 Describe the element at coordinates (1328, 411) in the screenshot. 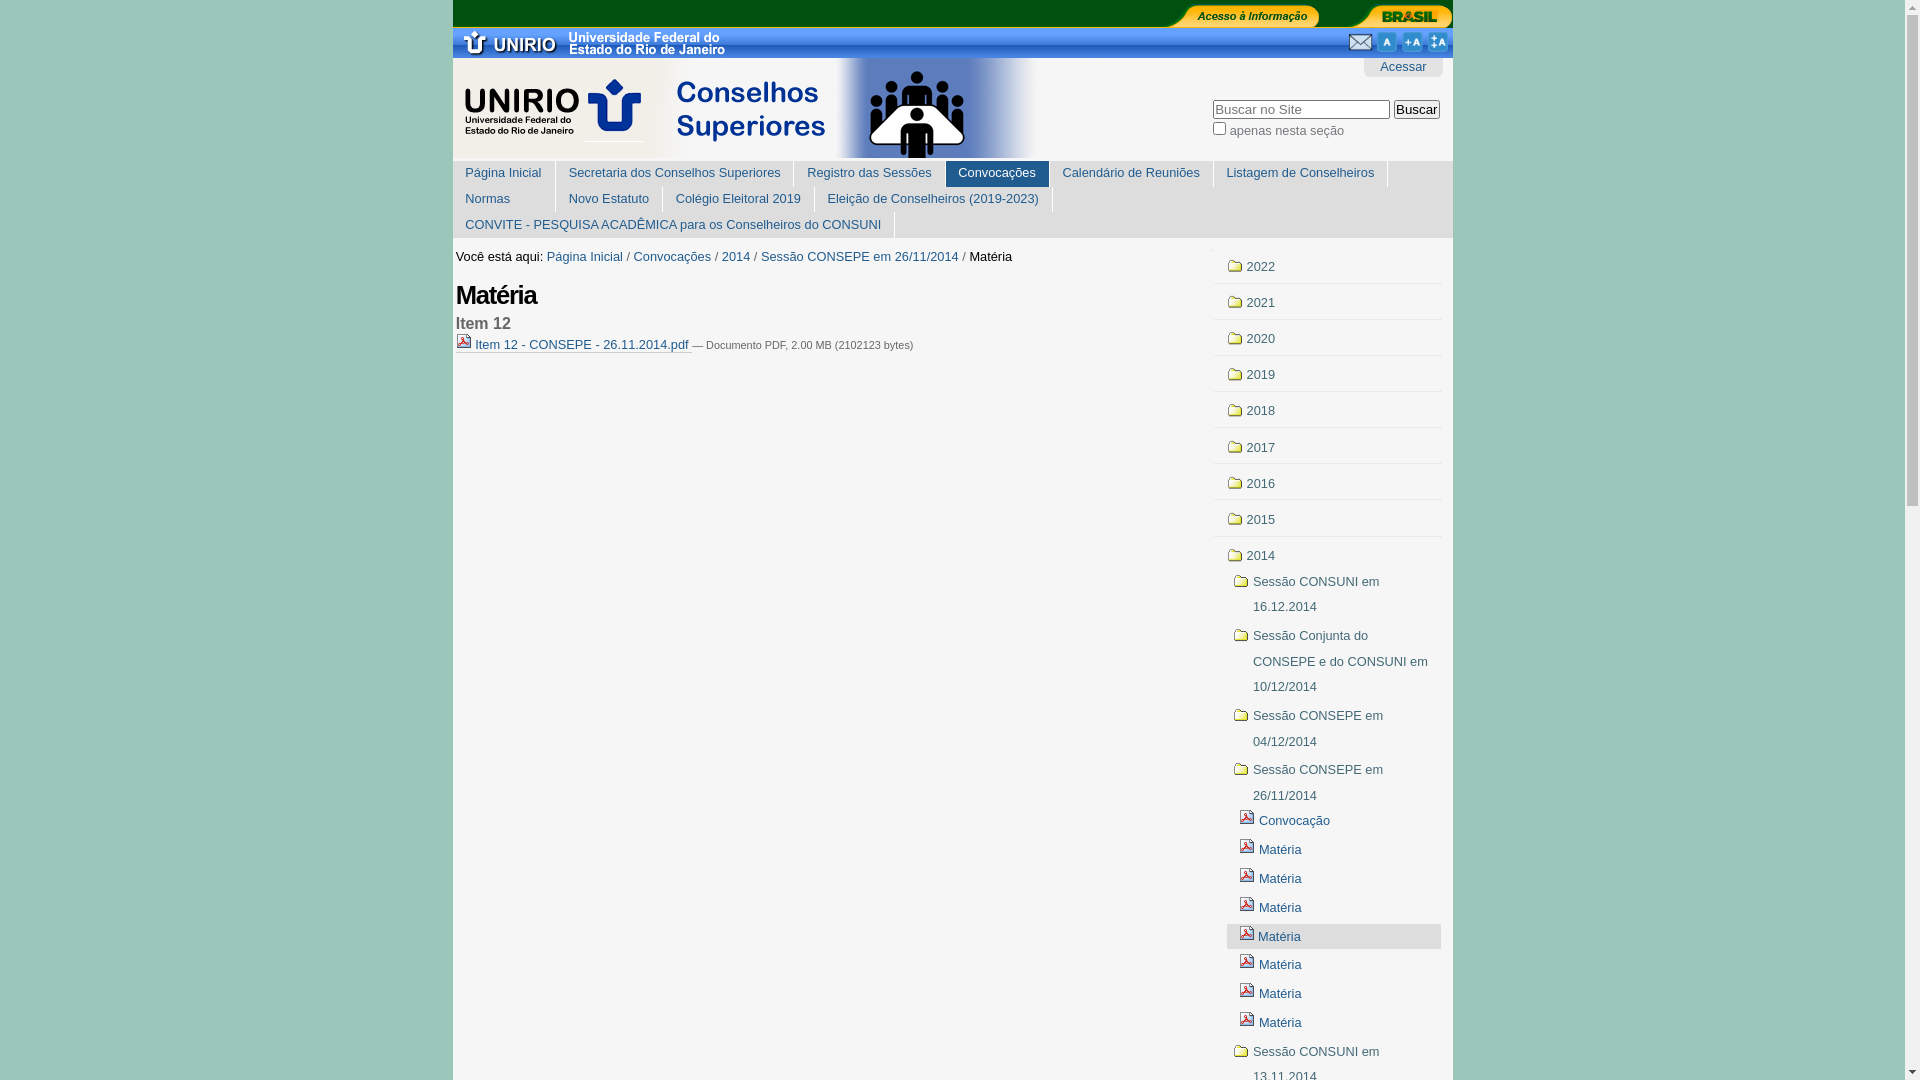

I see `2018` at that location.